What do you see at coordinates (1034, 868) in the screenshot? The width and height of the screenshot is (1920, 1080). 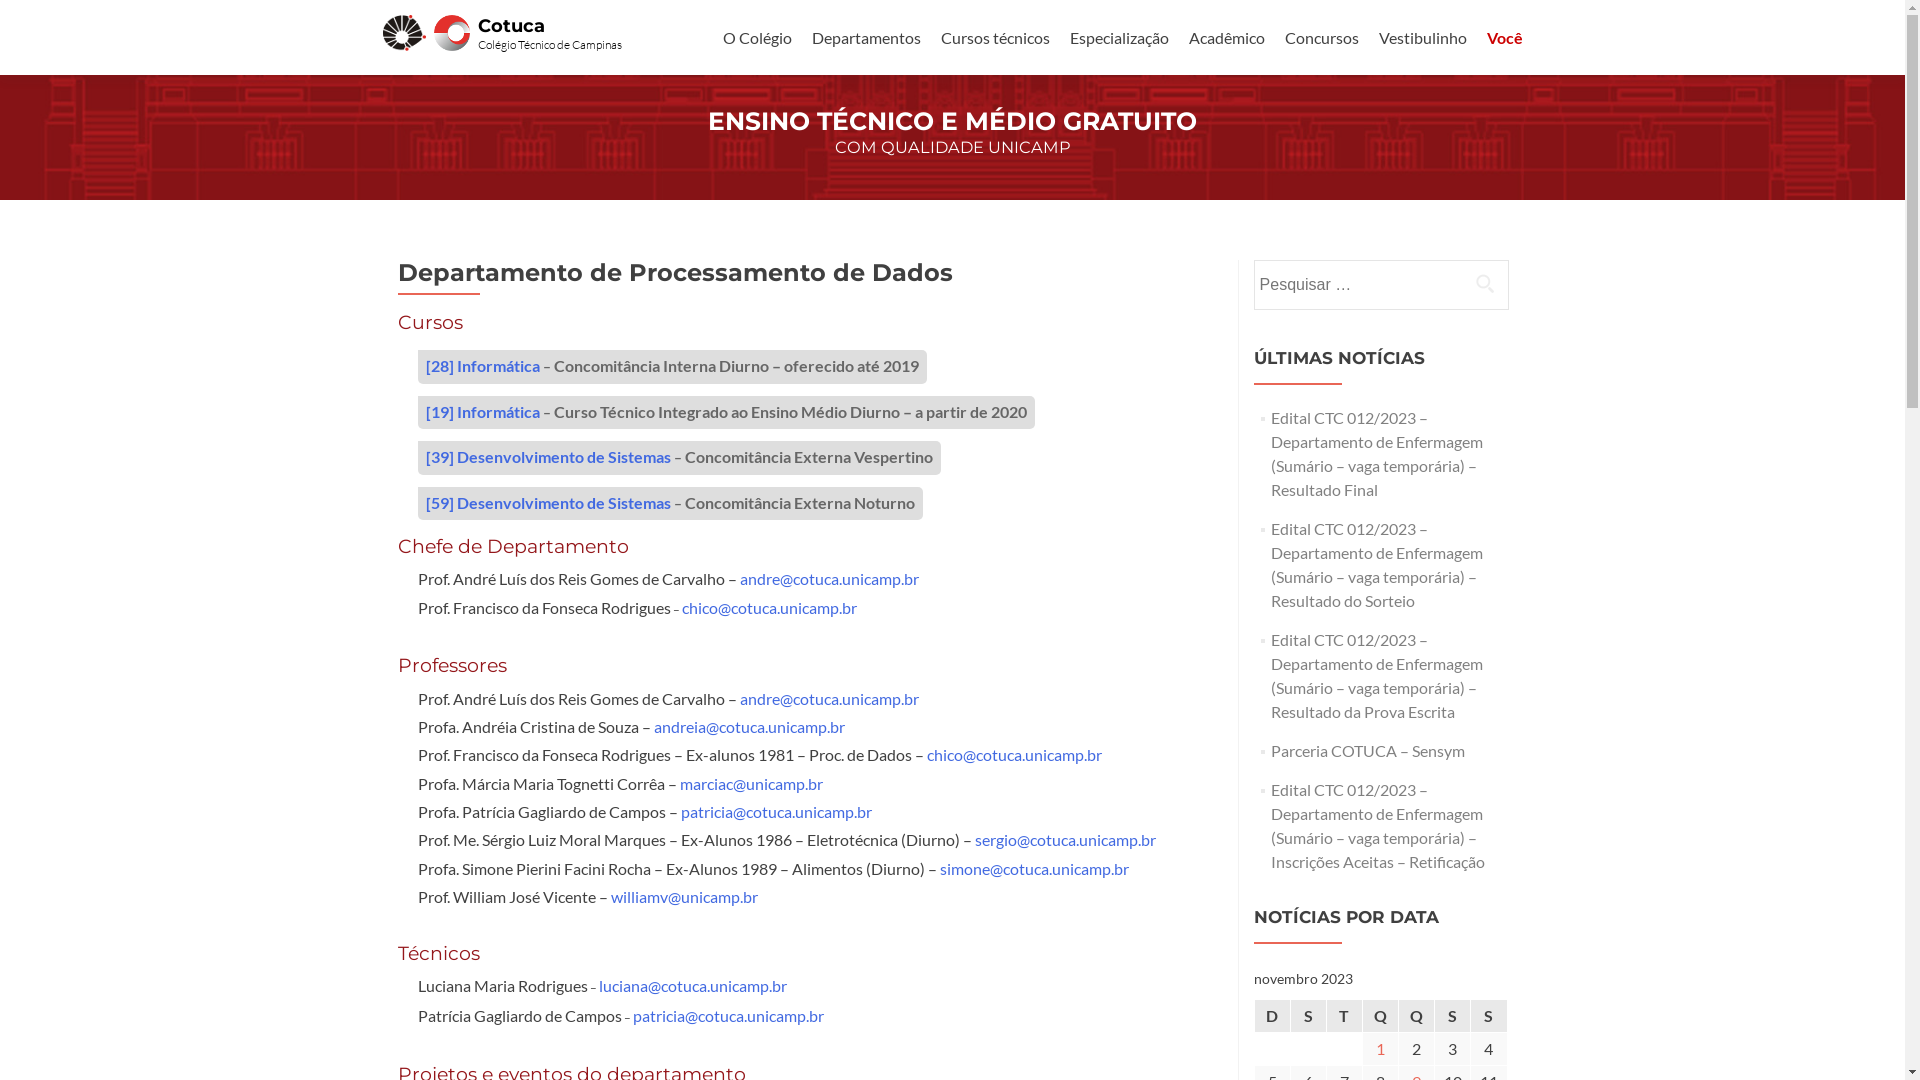 I see `simone@cotuca.unicamp.br` at bounding box center [1034, 868].